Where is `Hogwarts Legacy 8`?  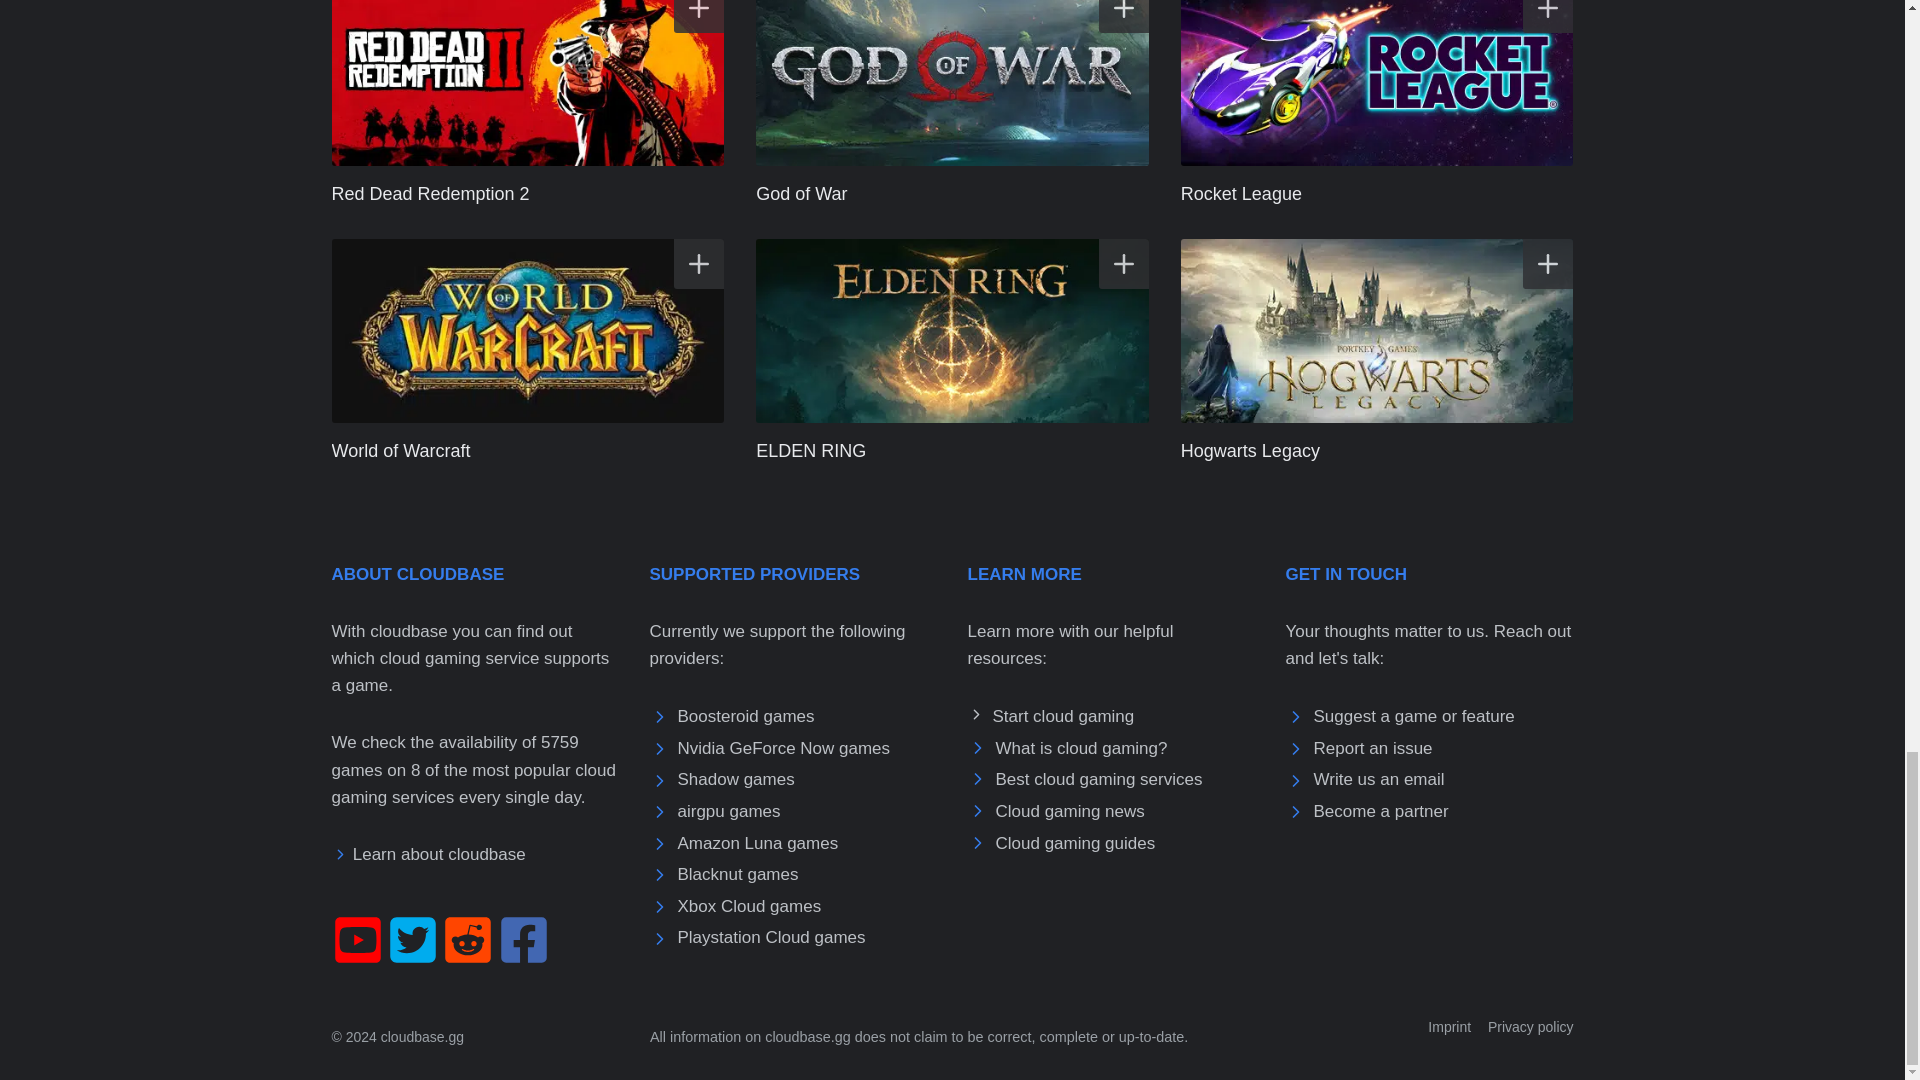
Hogwarts Legacy 8 is located at coordinates (1377, 330).